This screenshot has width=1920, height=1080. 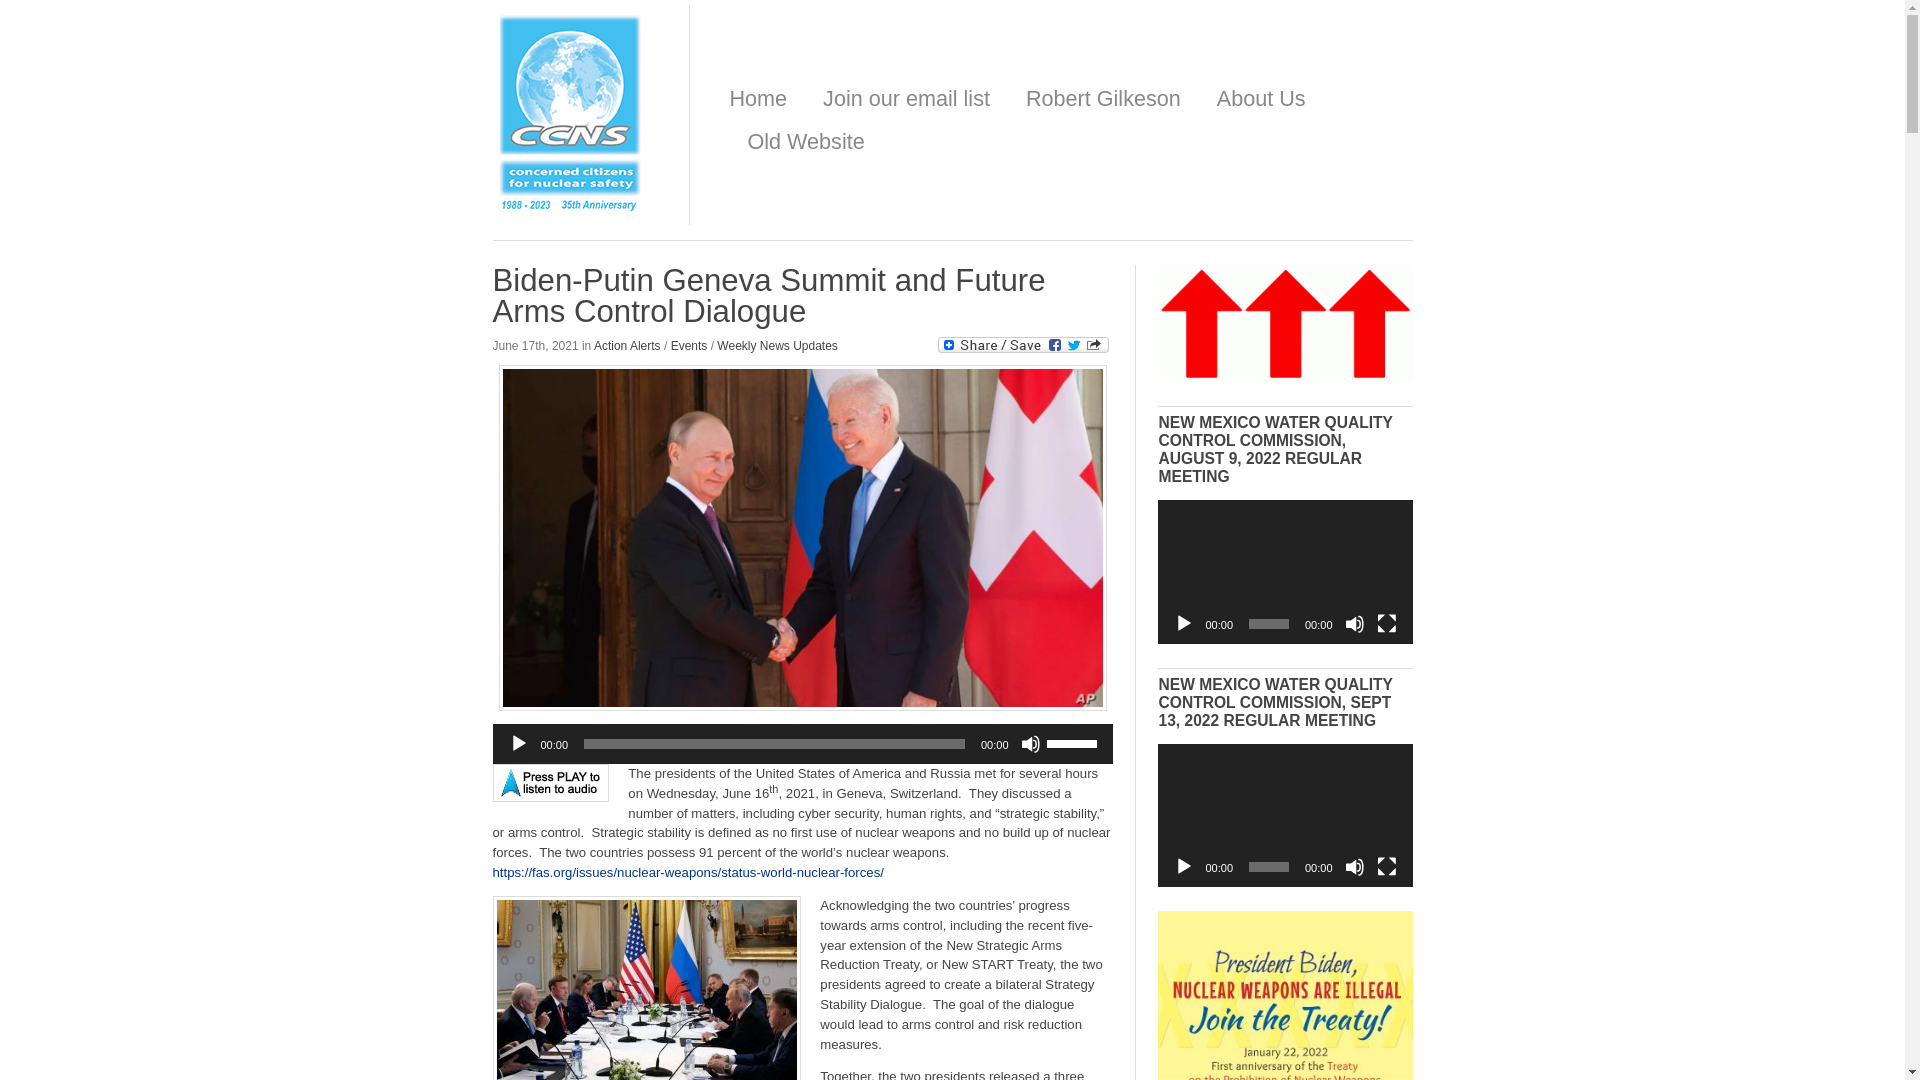 What do you see at coordinates (1386, 624) in the screenshot?
I see `Fullscreen` at bounding box center [1386, 624].